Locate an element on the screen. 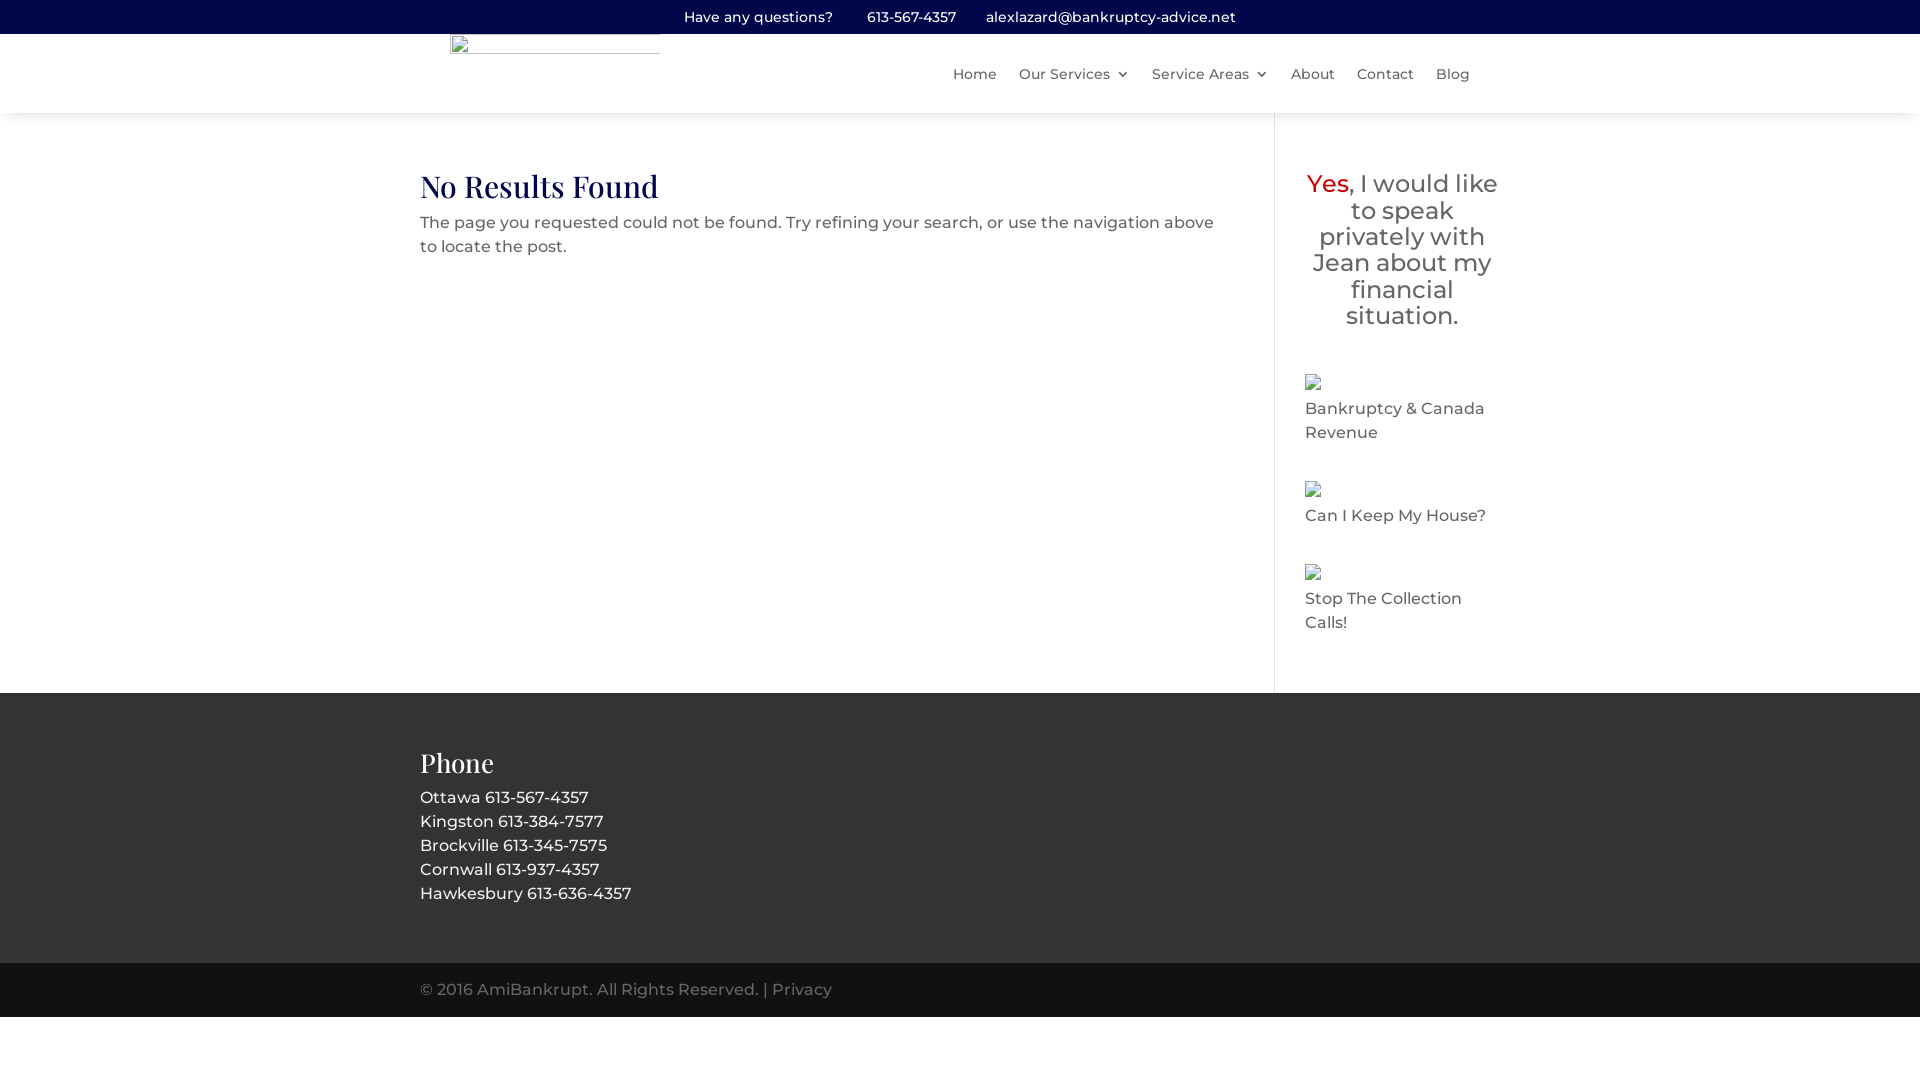 Image resolution: width=1920 pixels, height=1080 pixels. Blog is located at coordinates (1453, 74).